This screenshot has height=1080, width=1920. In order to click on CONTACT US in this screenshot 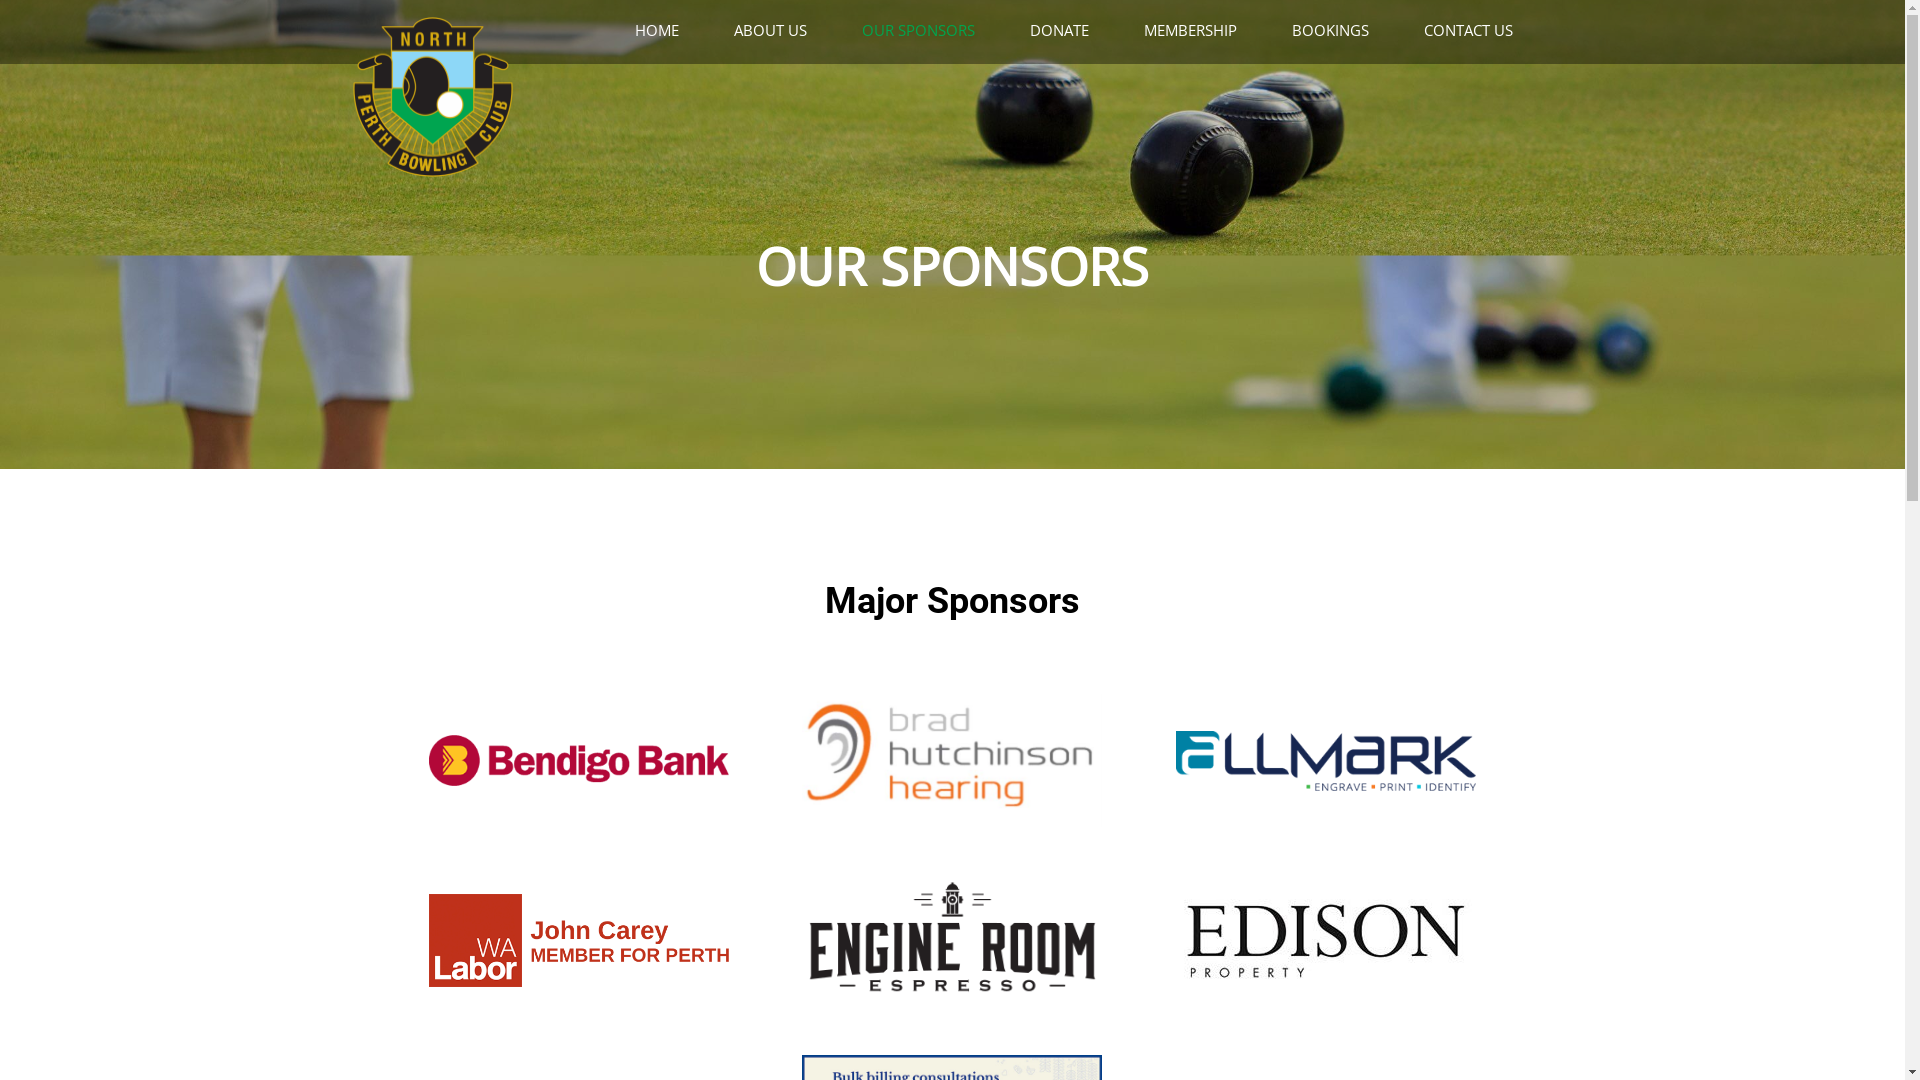, I will do `click(1480, 30)`.